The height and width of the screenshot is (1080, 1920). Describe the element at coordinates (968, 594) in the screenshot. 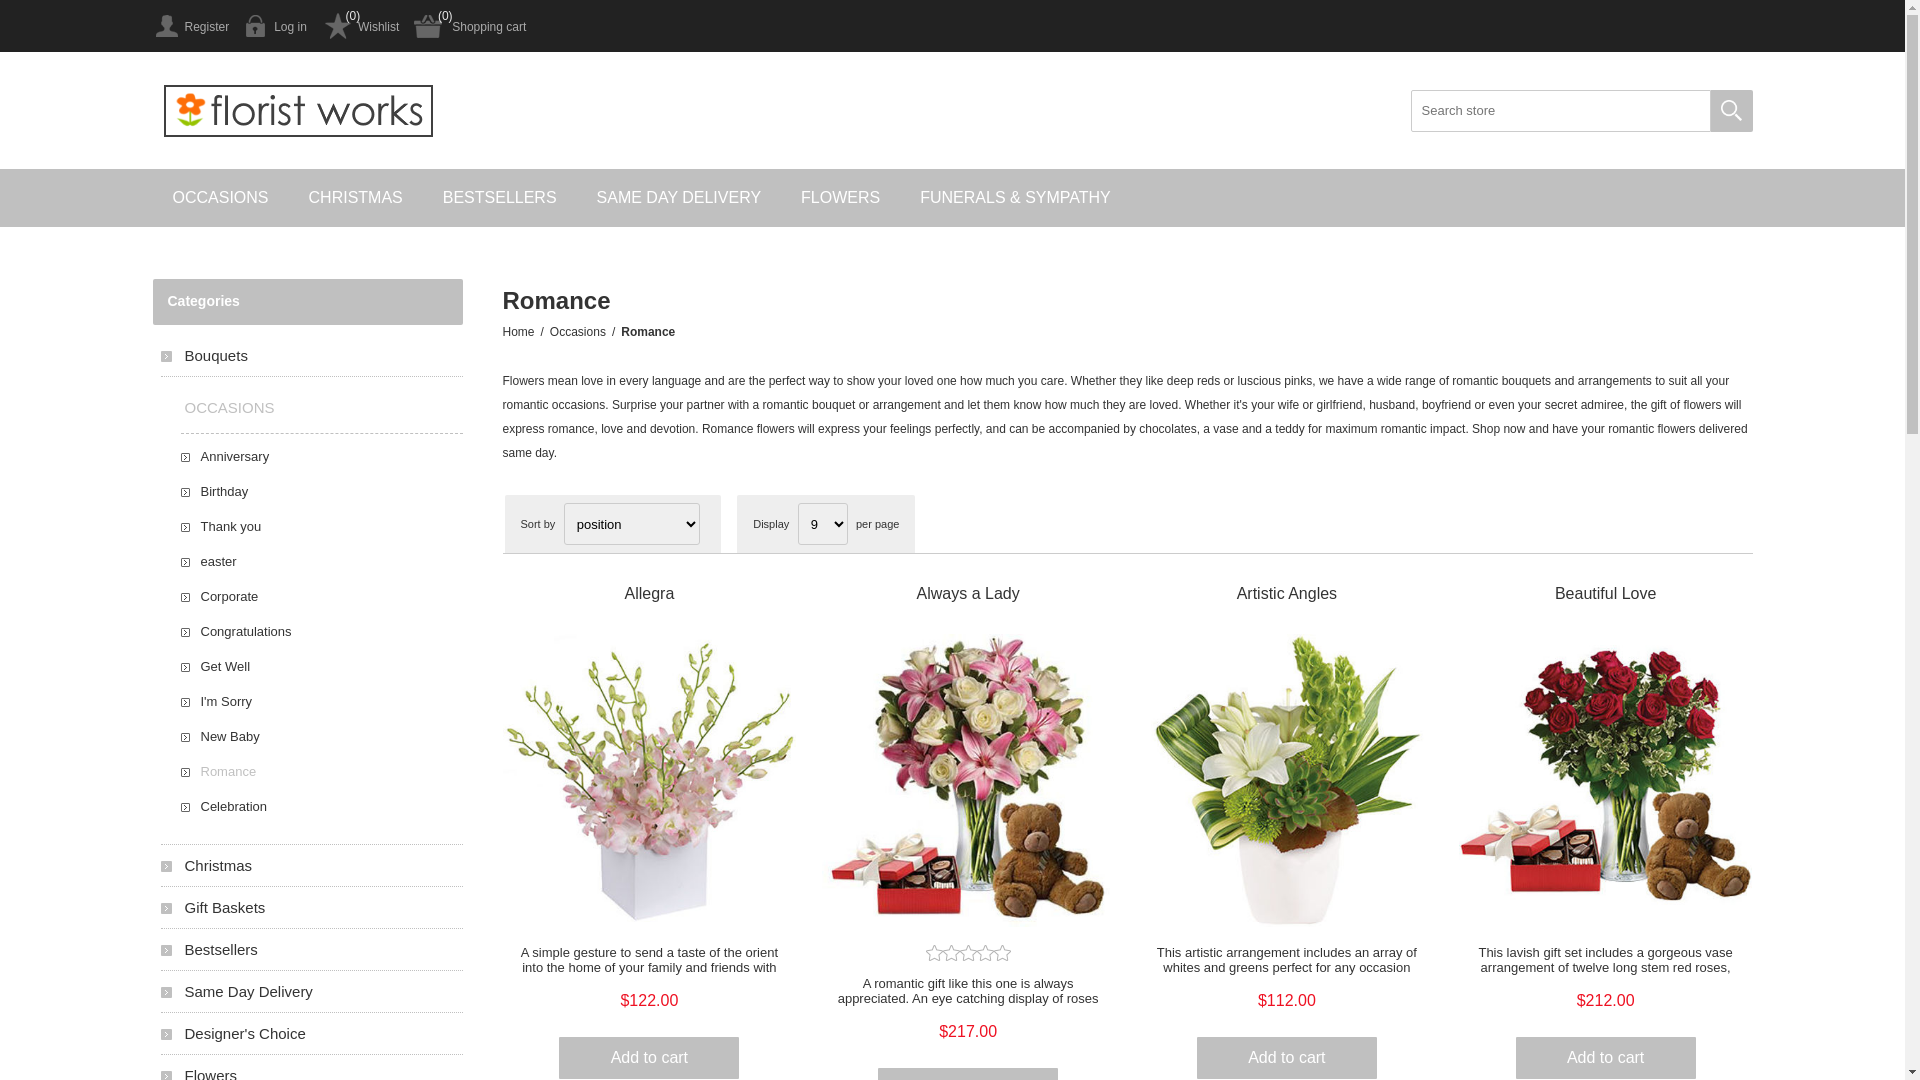

I see `Always a Lady` at that location.